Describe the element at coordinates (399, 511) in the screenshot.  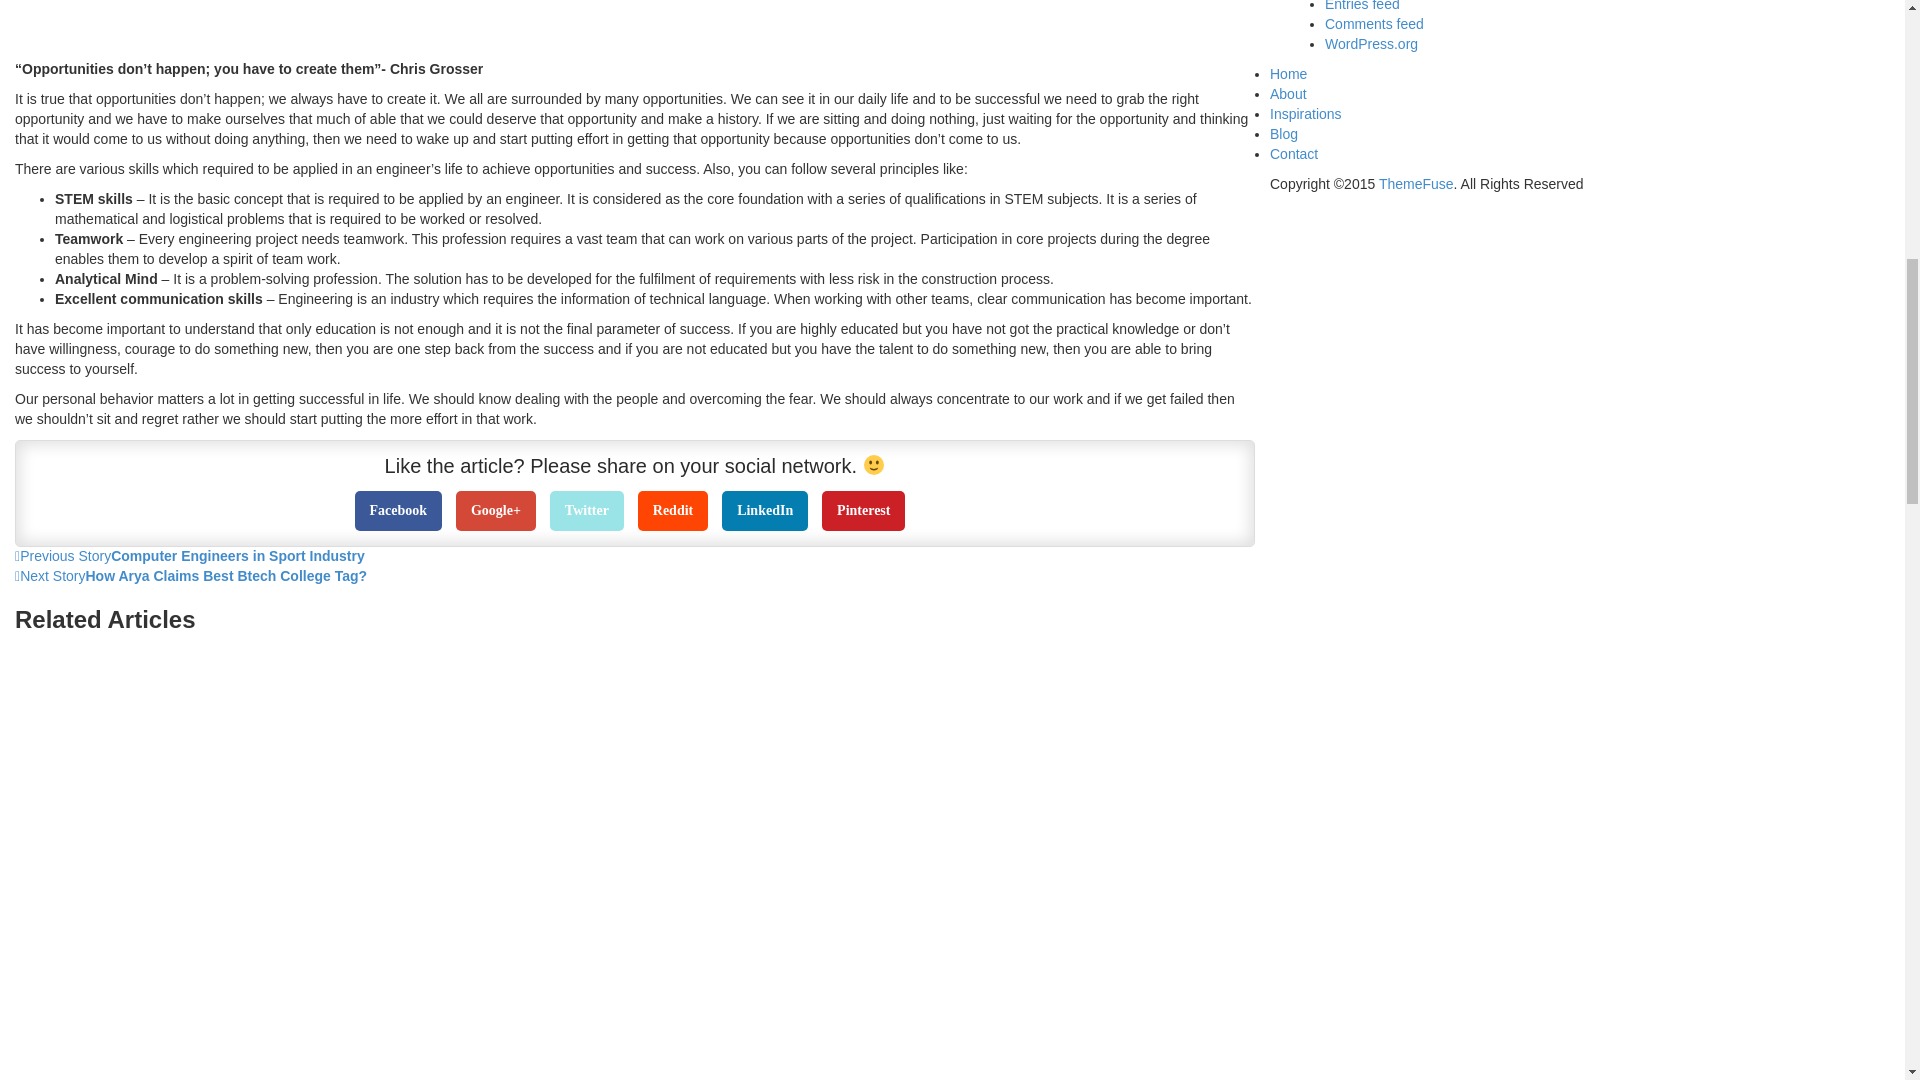
I see `Facebook` at that location.